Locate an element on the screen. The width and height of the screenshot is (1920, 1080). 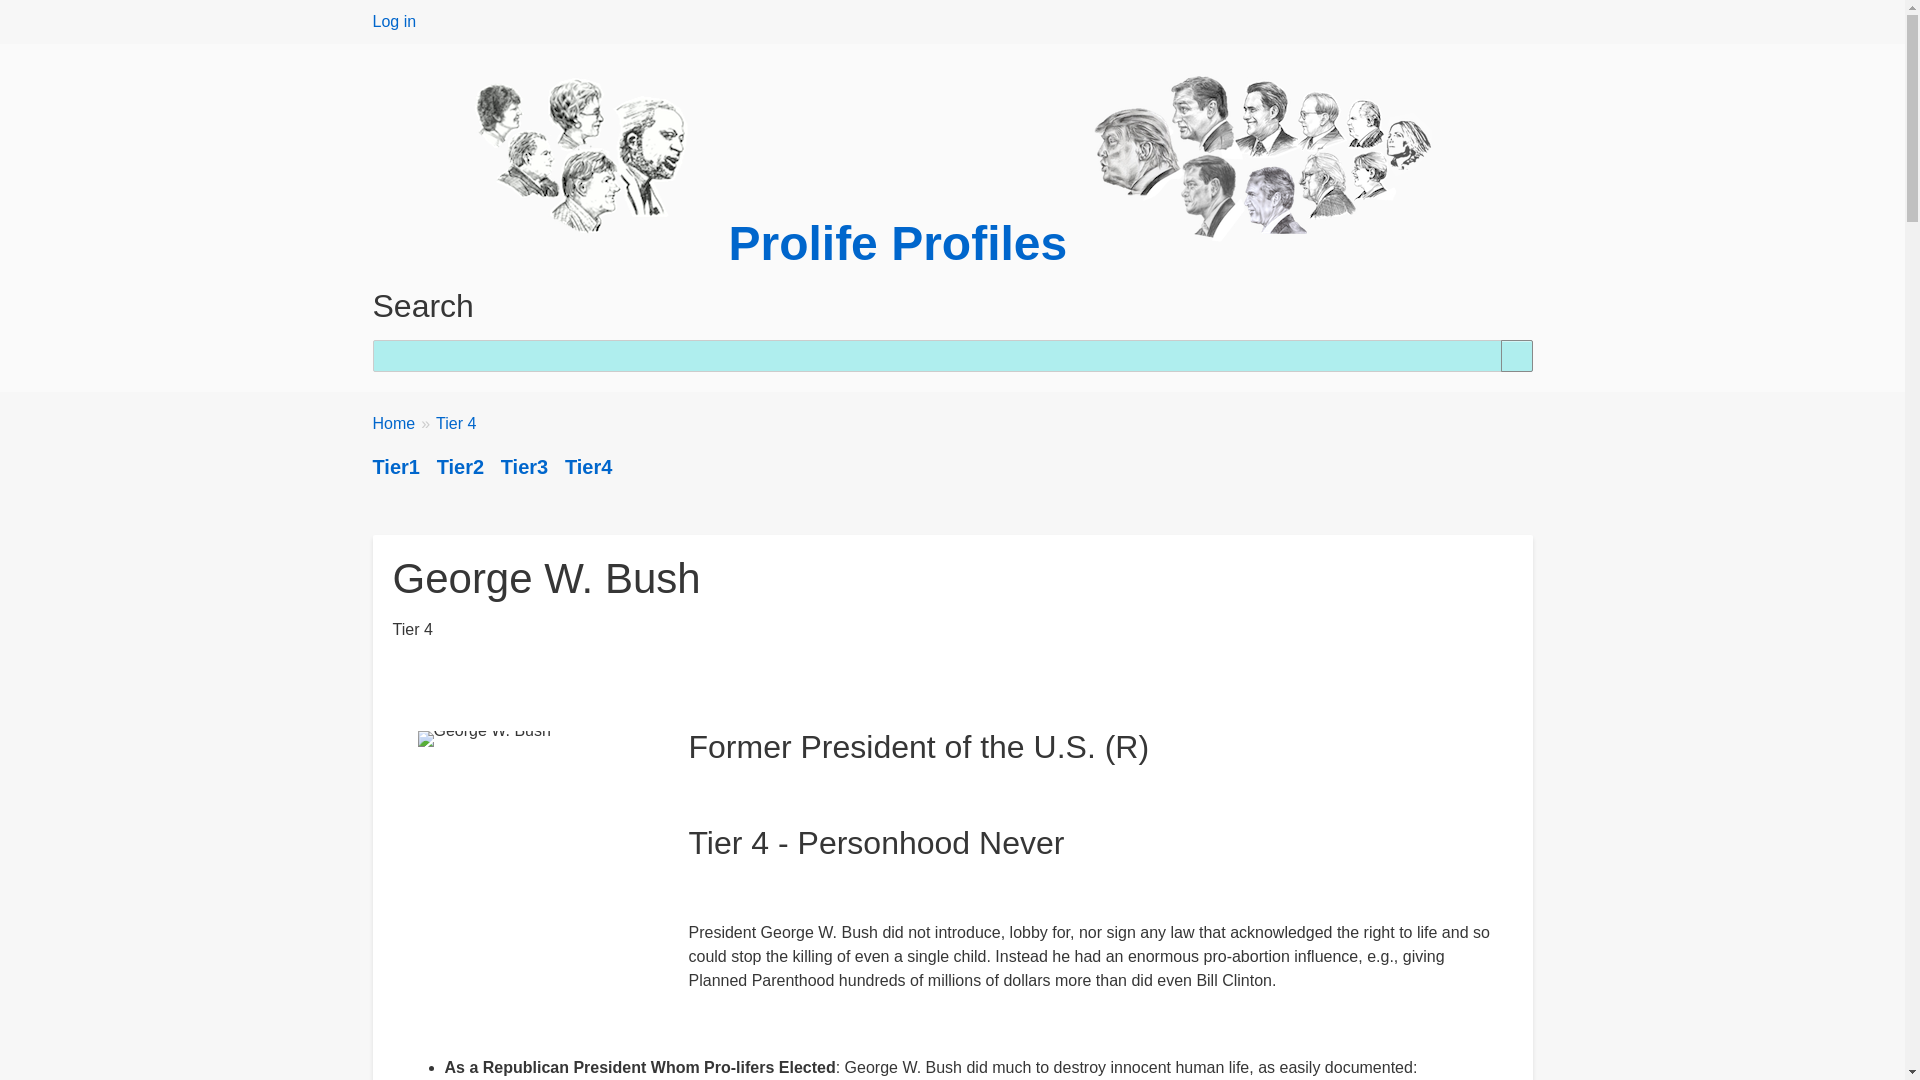
Enter the terms you wish to search for. is located at coordinates (952, 356).